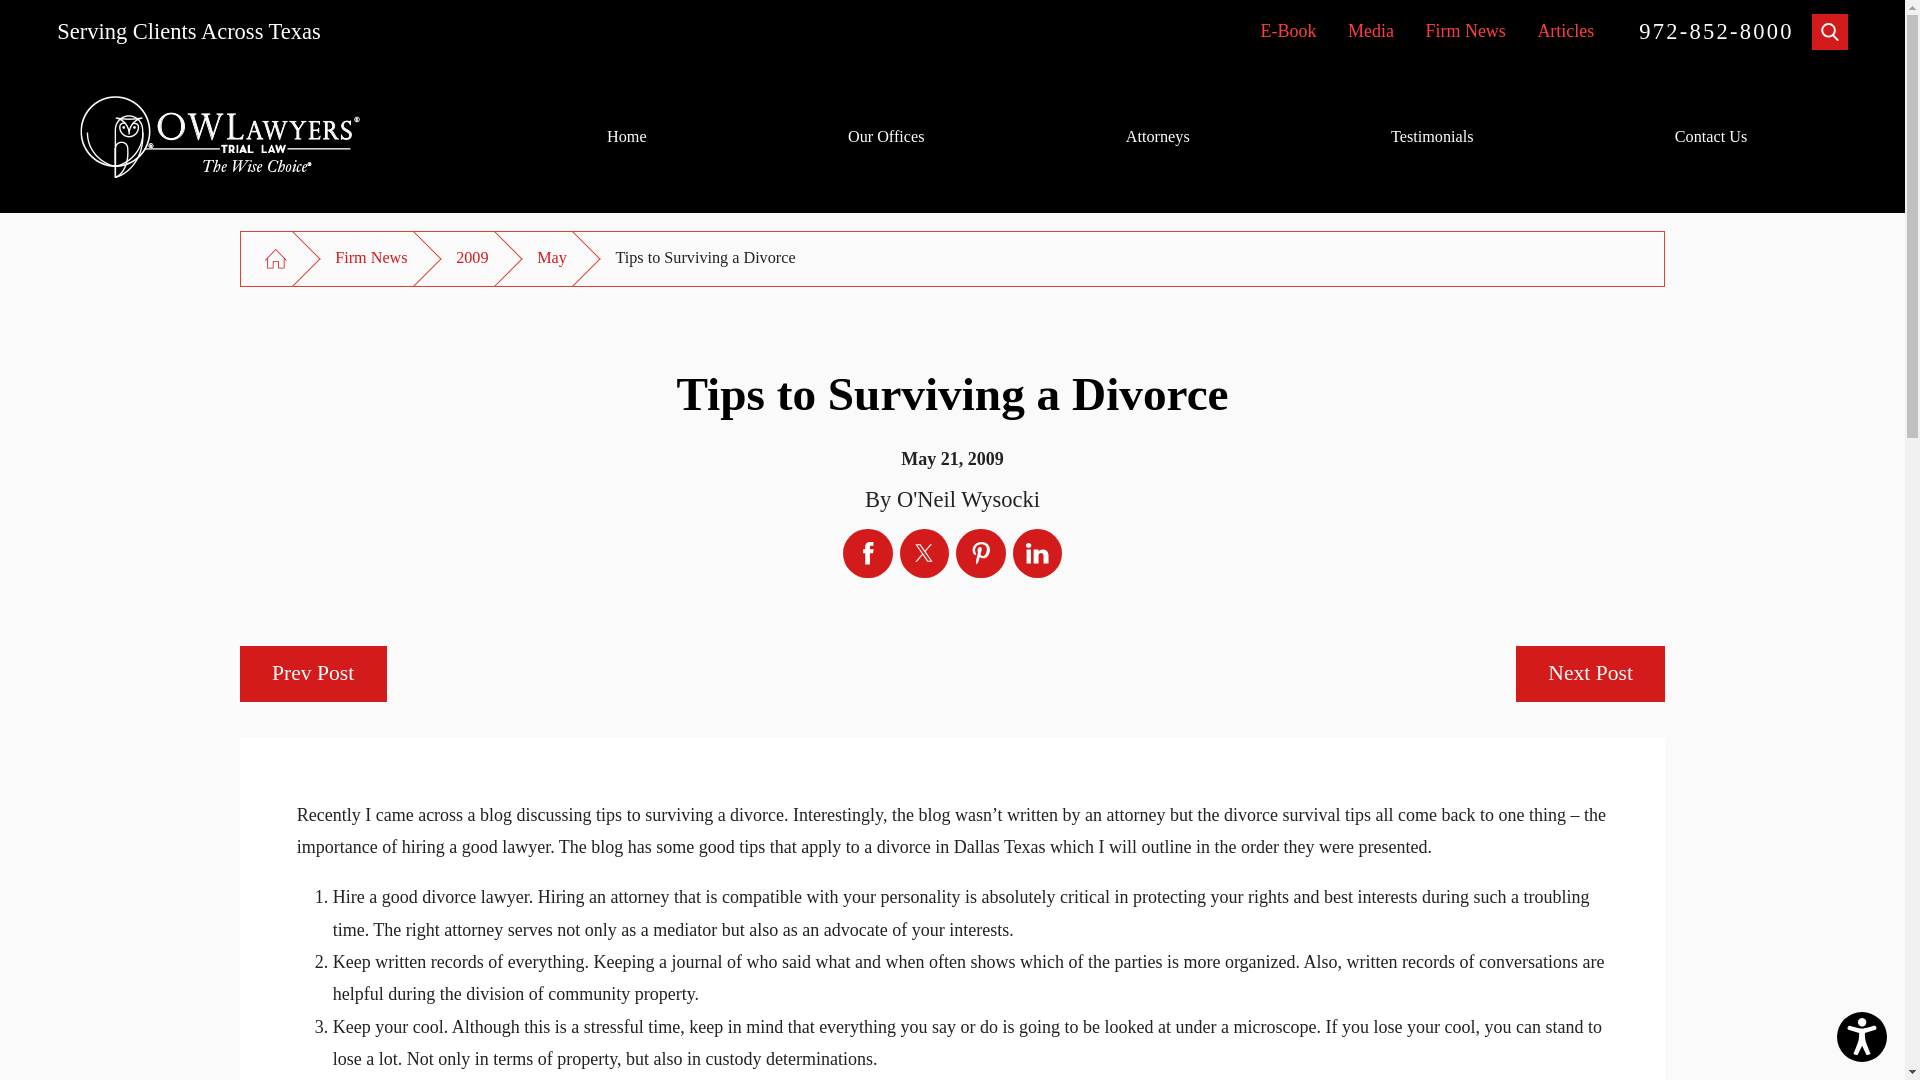 The height and width of the screenshot is (1080, 1920). I want to click on Search Our Site, so click(1830, 32).